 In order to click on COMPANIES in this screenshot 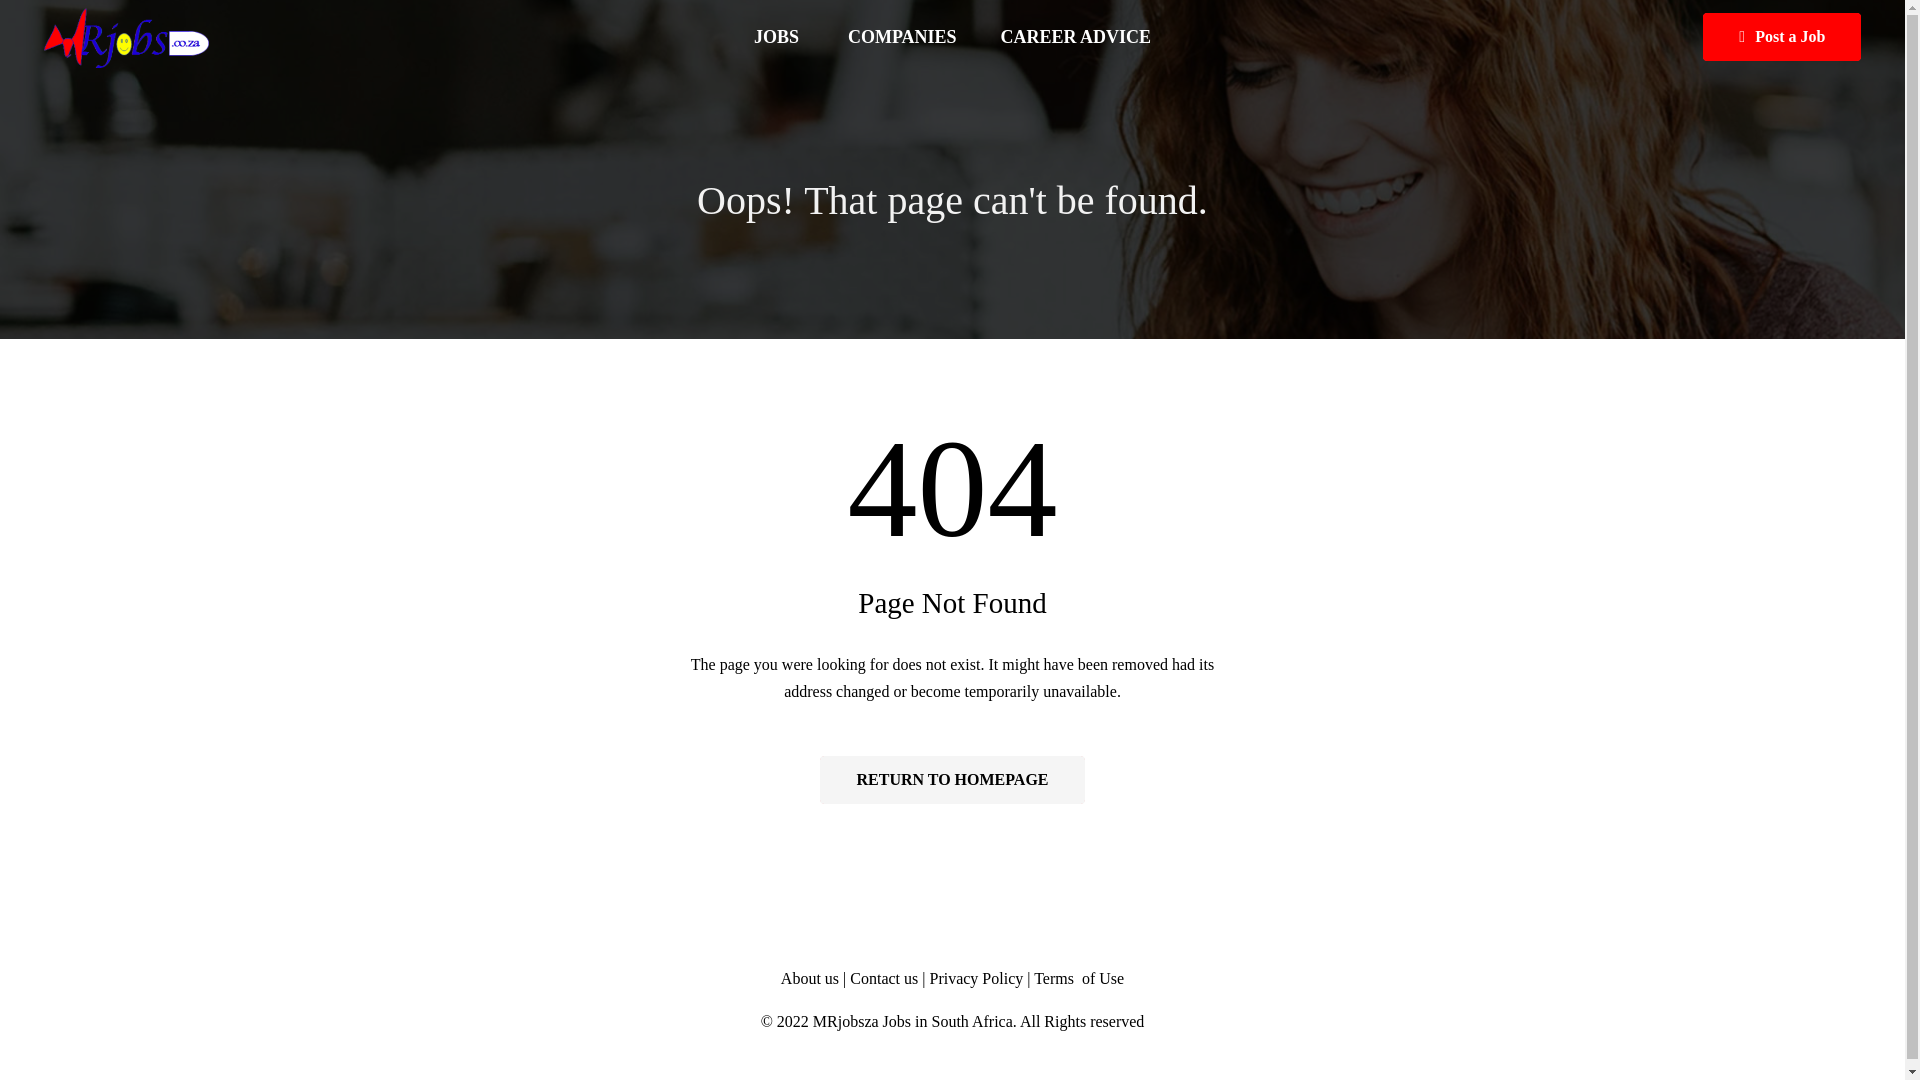, I will do `click(902, 37)`.